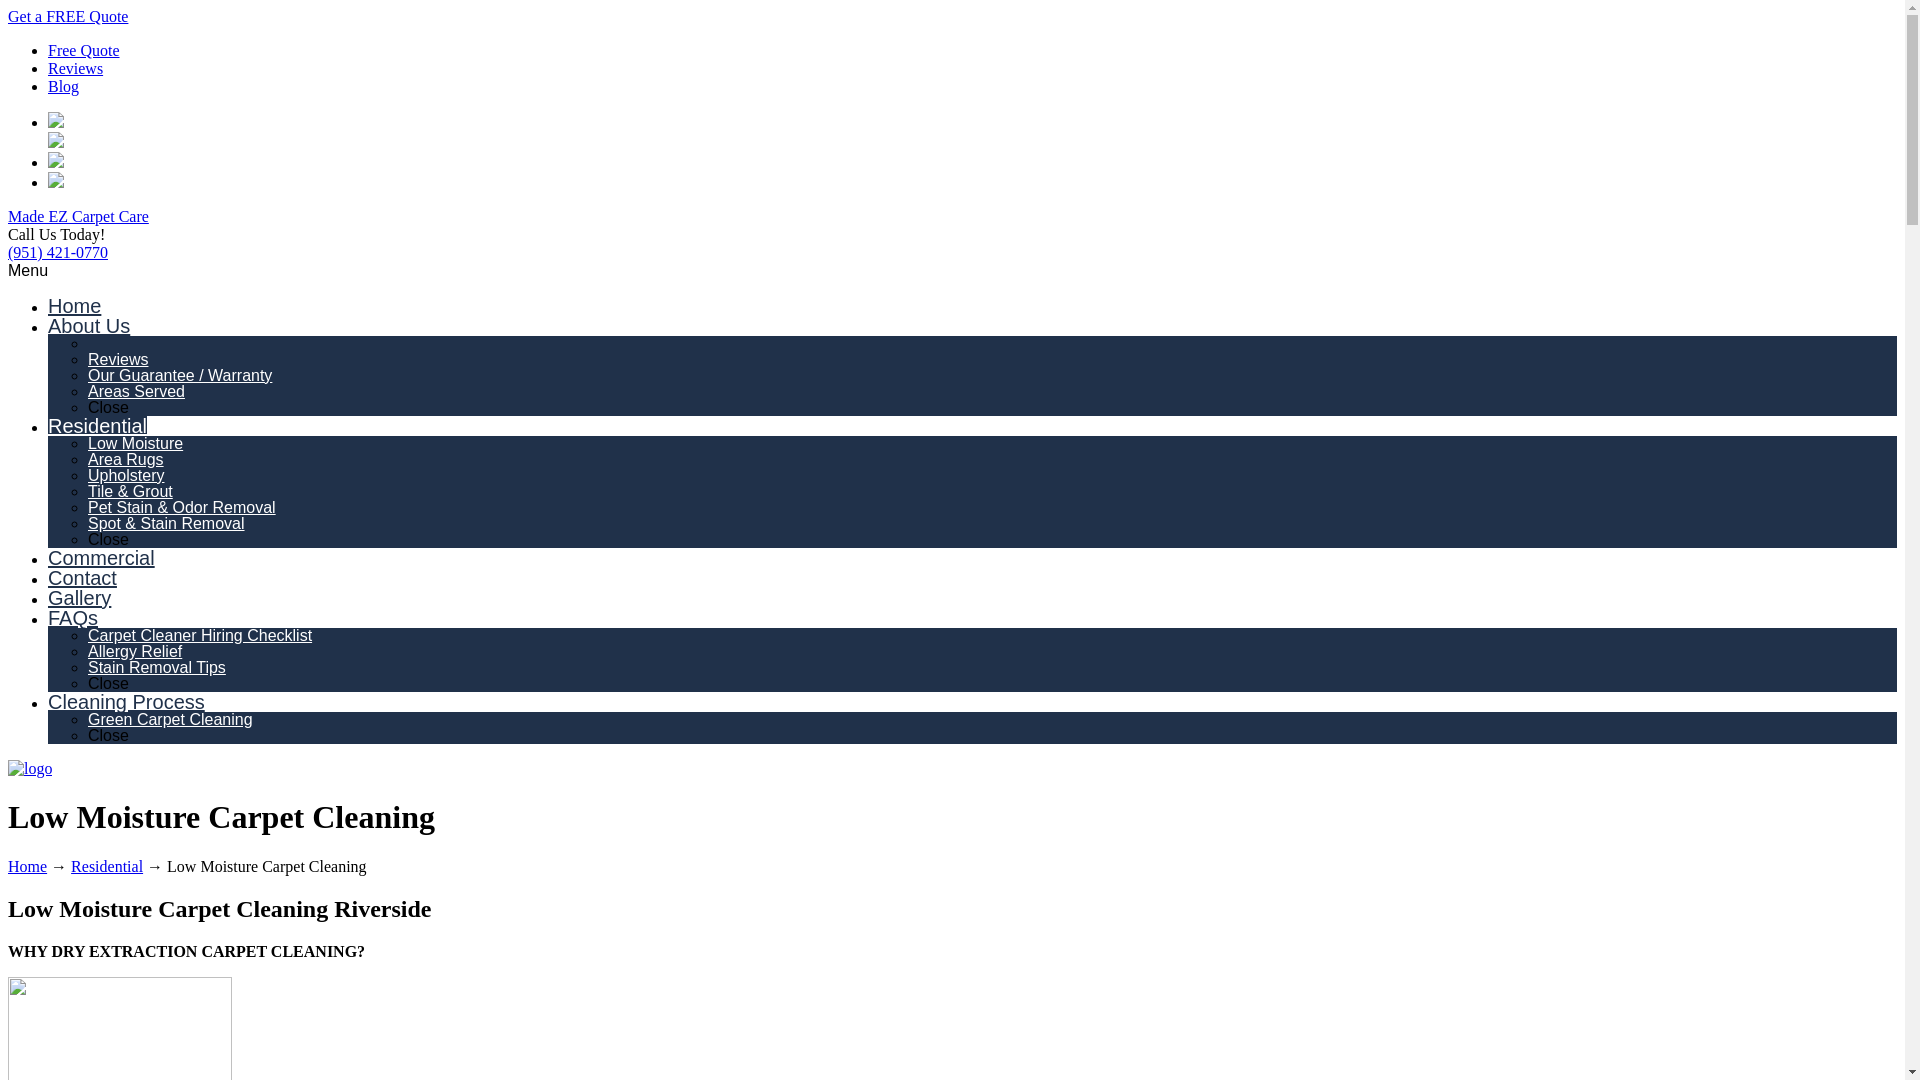 This screenshot has height=1080, width=1920. I want to click on Areas Served, so click(136, 391).